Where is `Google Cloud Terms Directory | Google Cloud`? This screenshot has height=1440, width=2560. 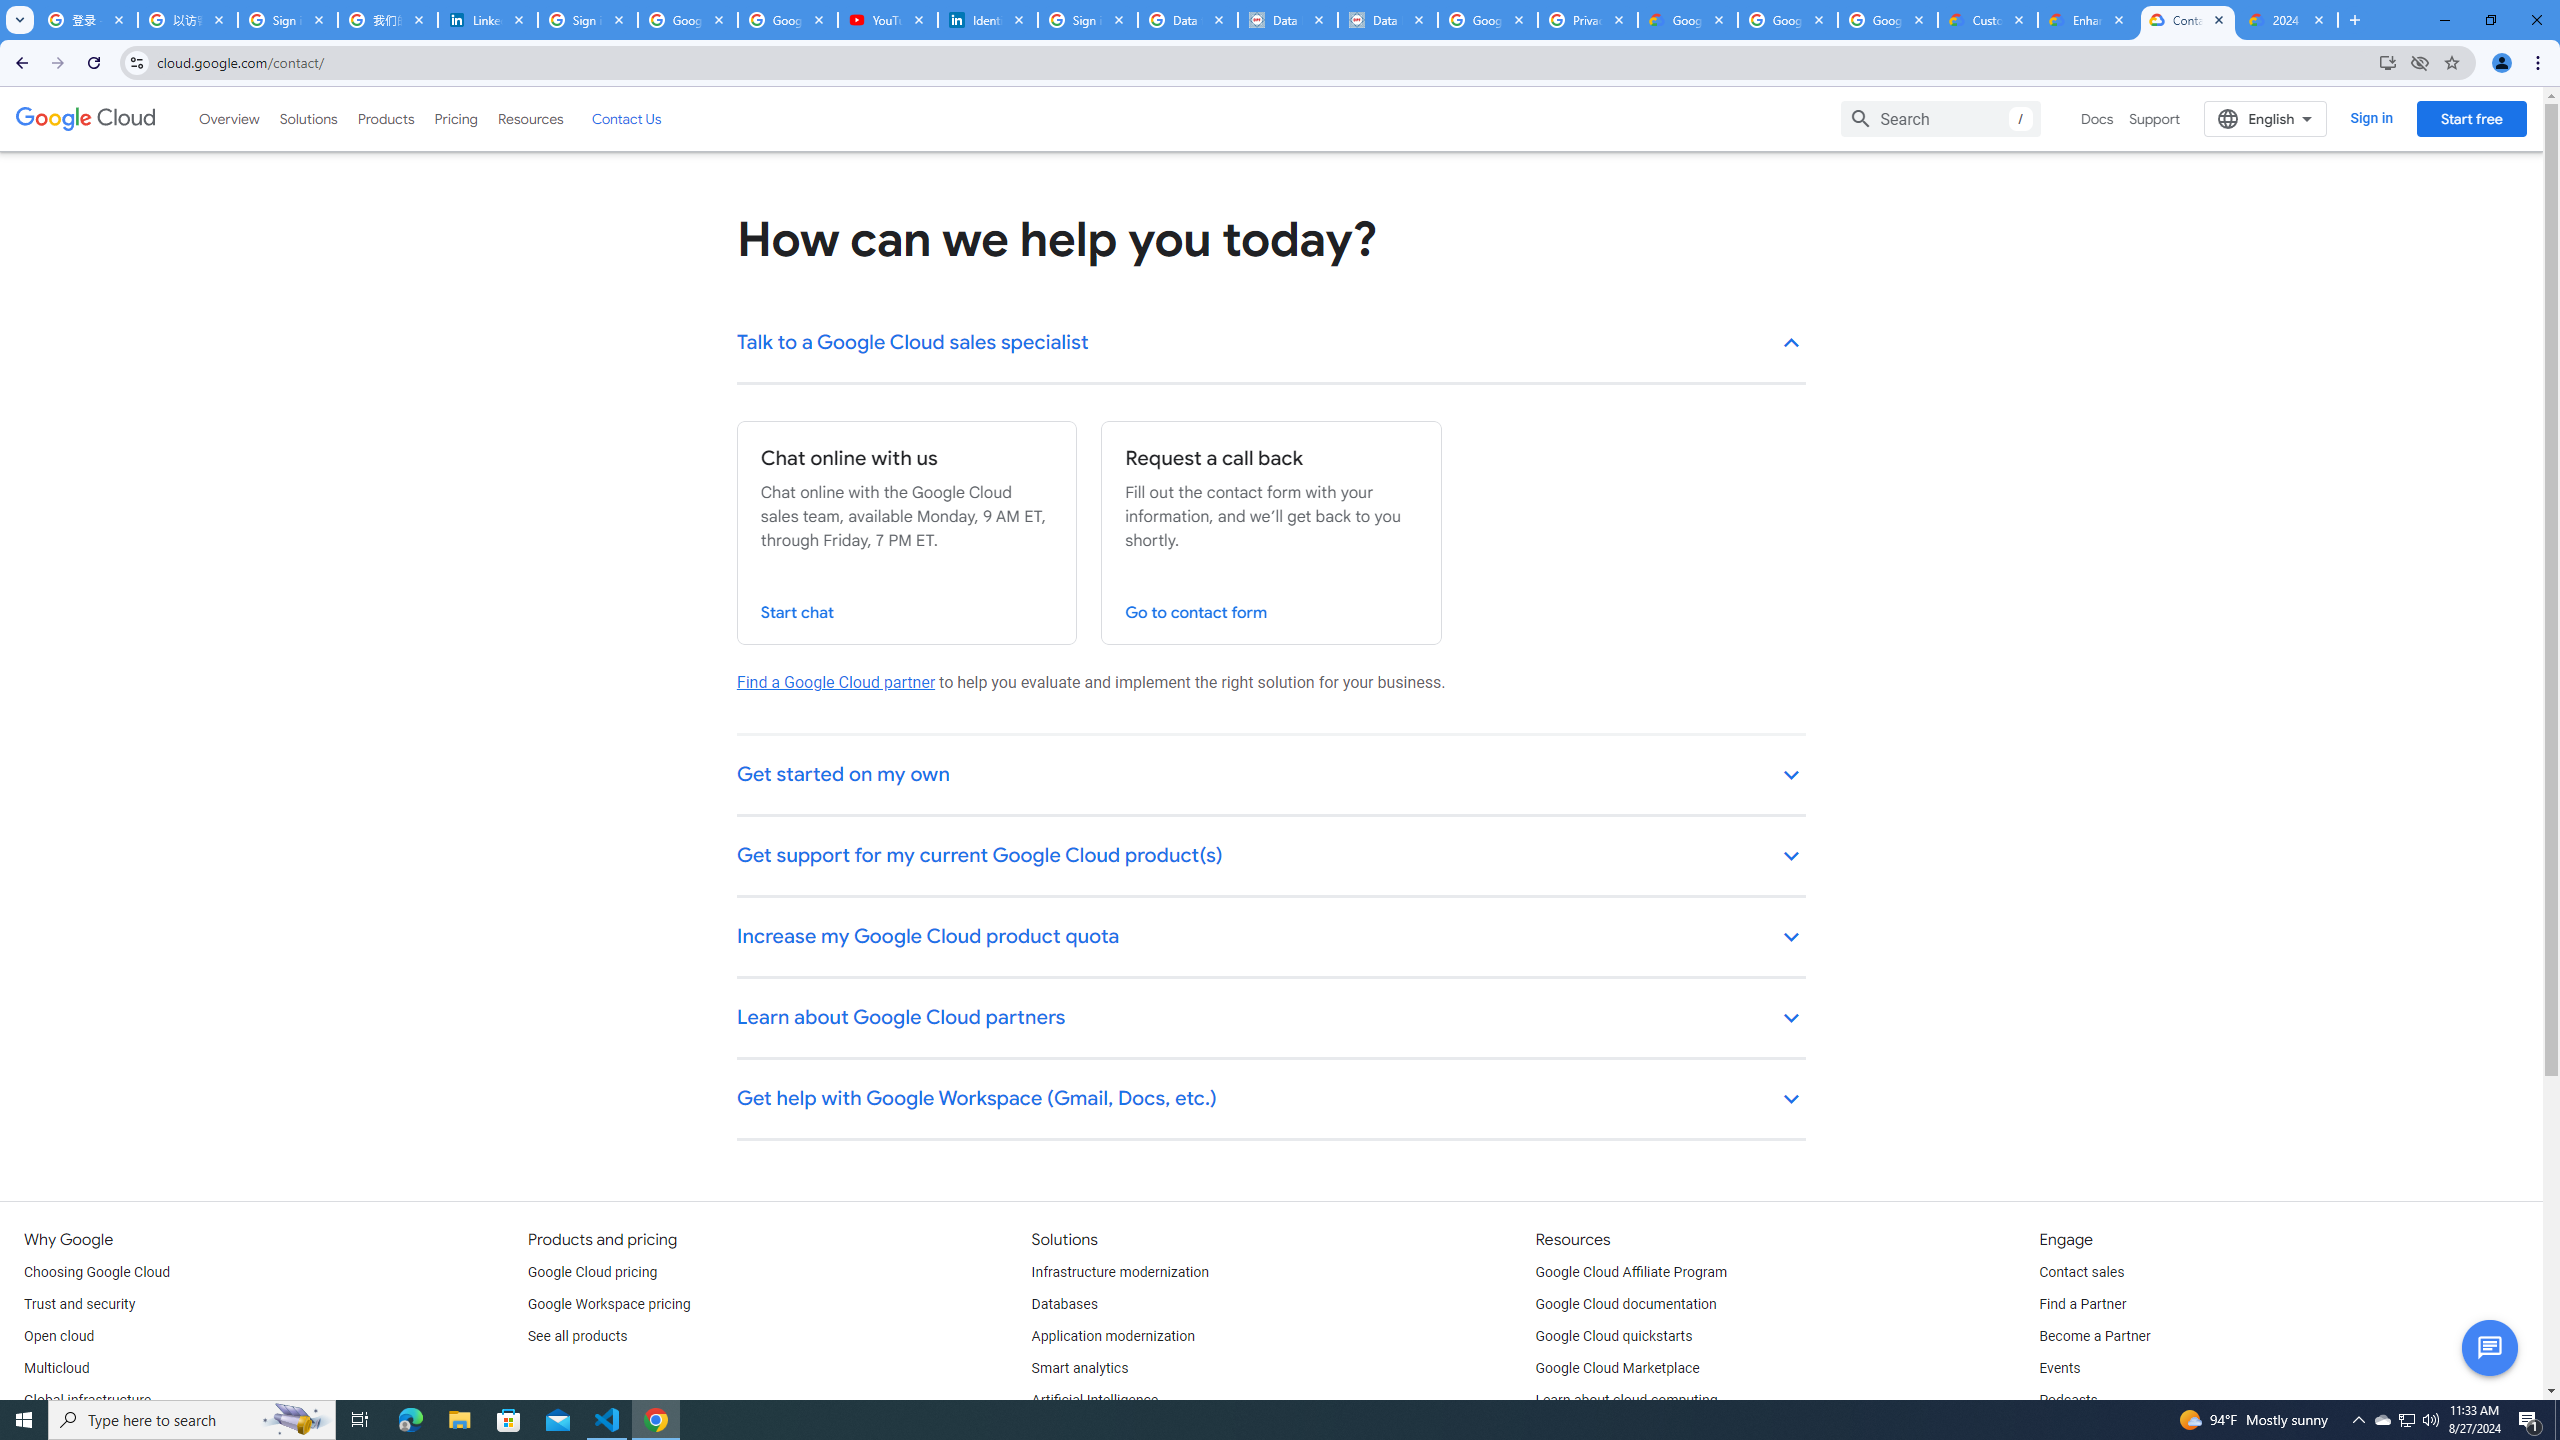
Google Cloud Terms Directory | Google Cloud is located at coordinates (1686, 20).